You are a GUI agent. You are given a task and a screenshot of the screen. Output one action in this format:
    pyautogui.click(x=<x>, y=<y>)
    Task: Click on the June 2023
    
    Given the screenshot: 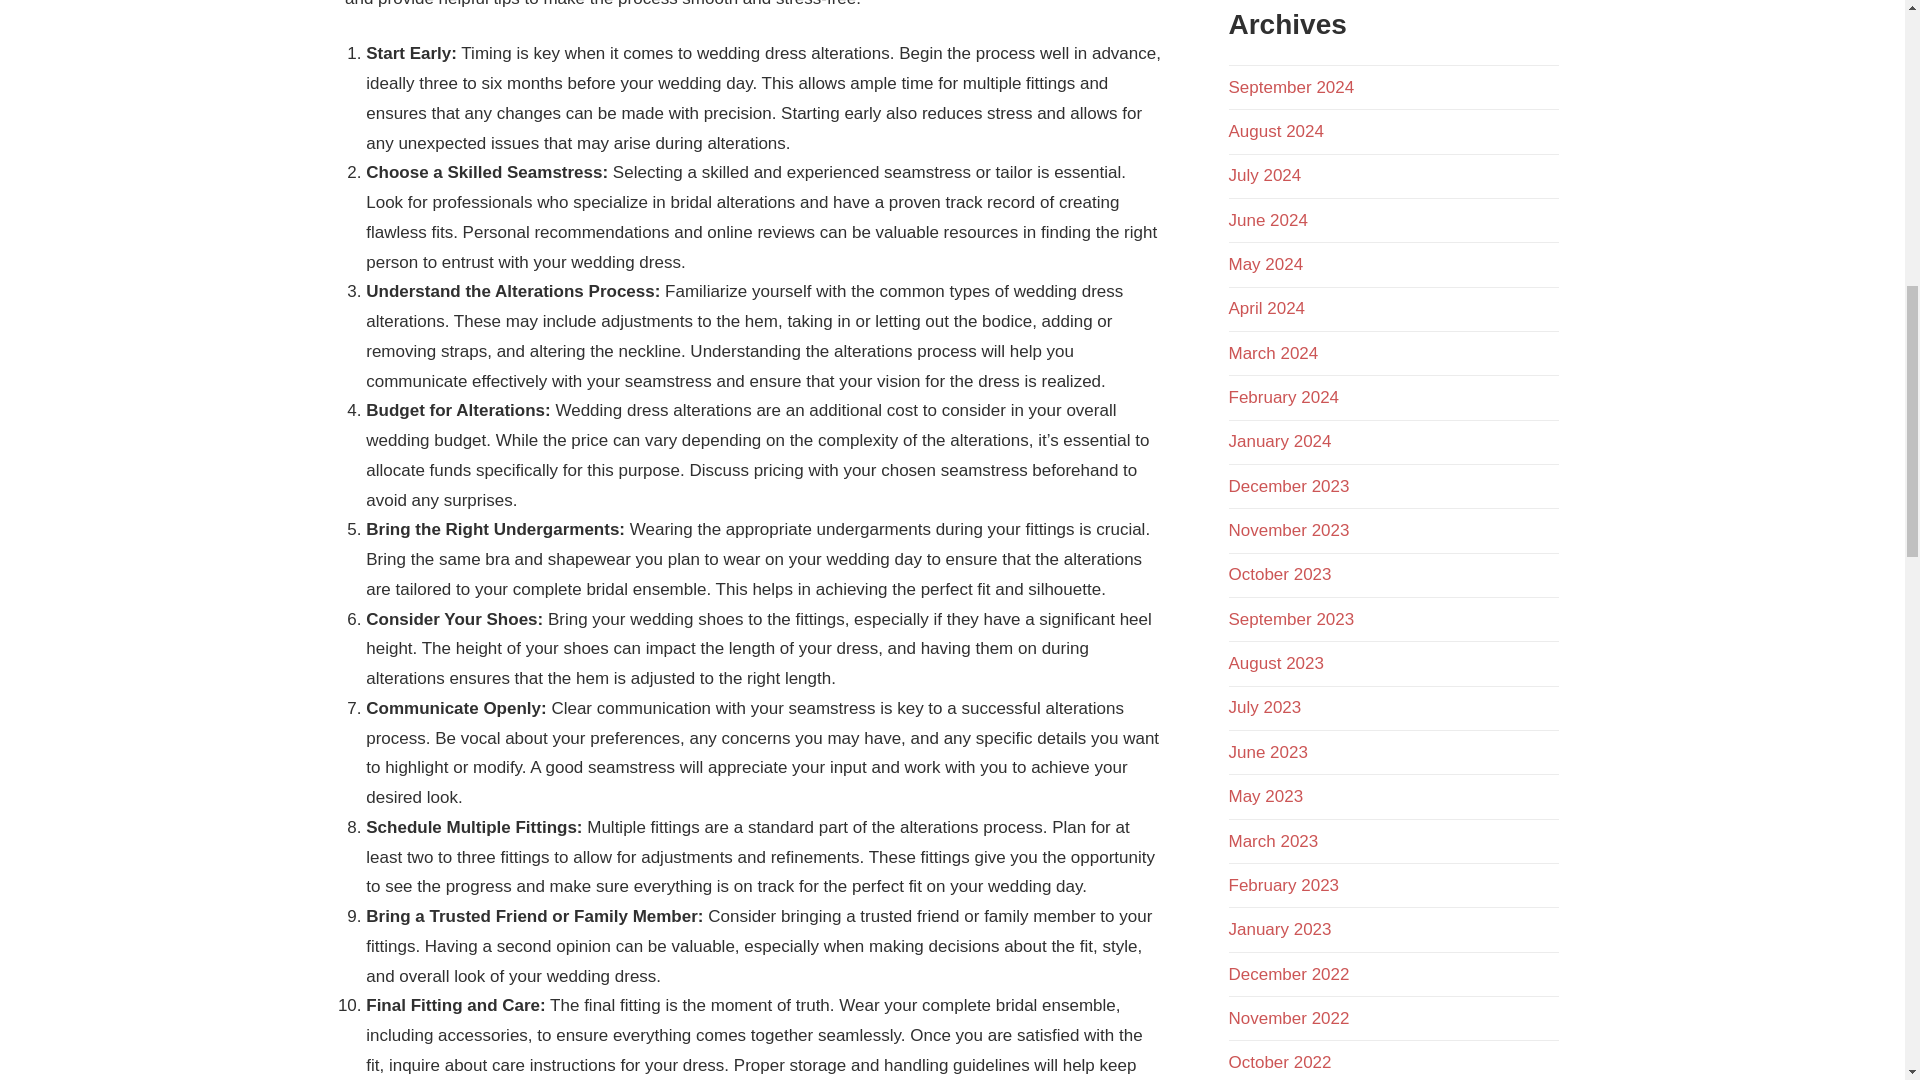 What is the action you would take?
    pyautogui.click(x=1268, y=752)
    